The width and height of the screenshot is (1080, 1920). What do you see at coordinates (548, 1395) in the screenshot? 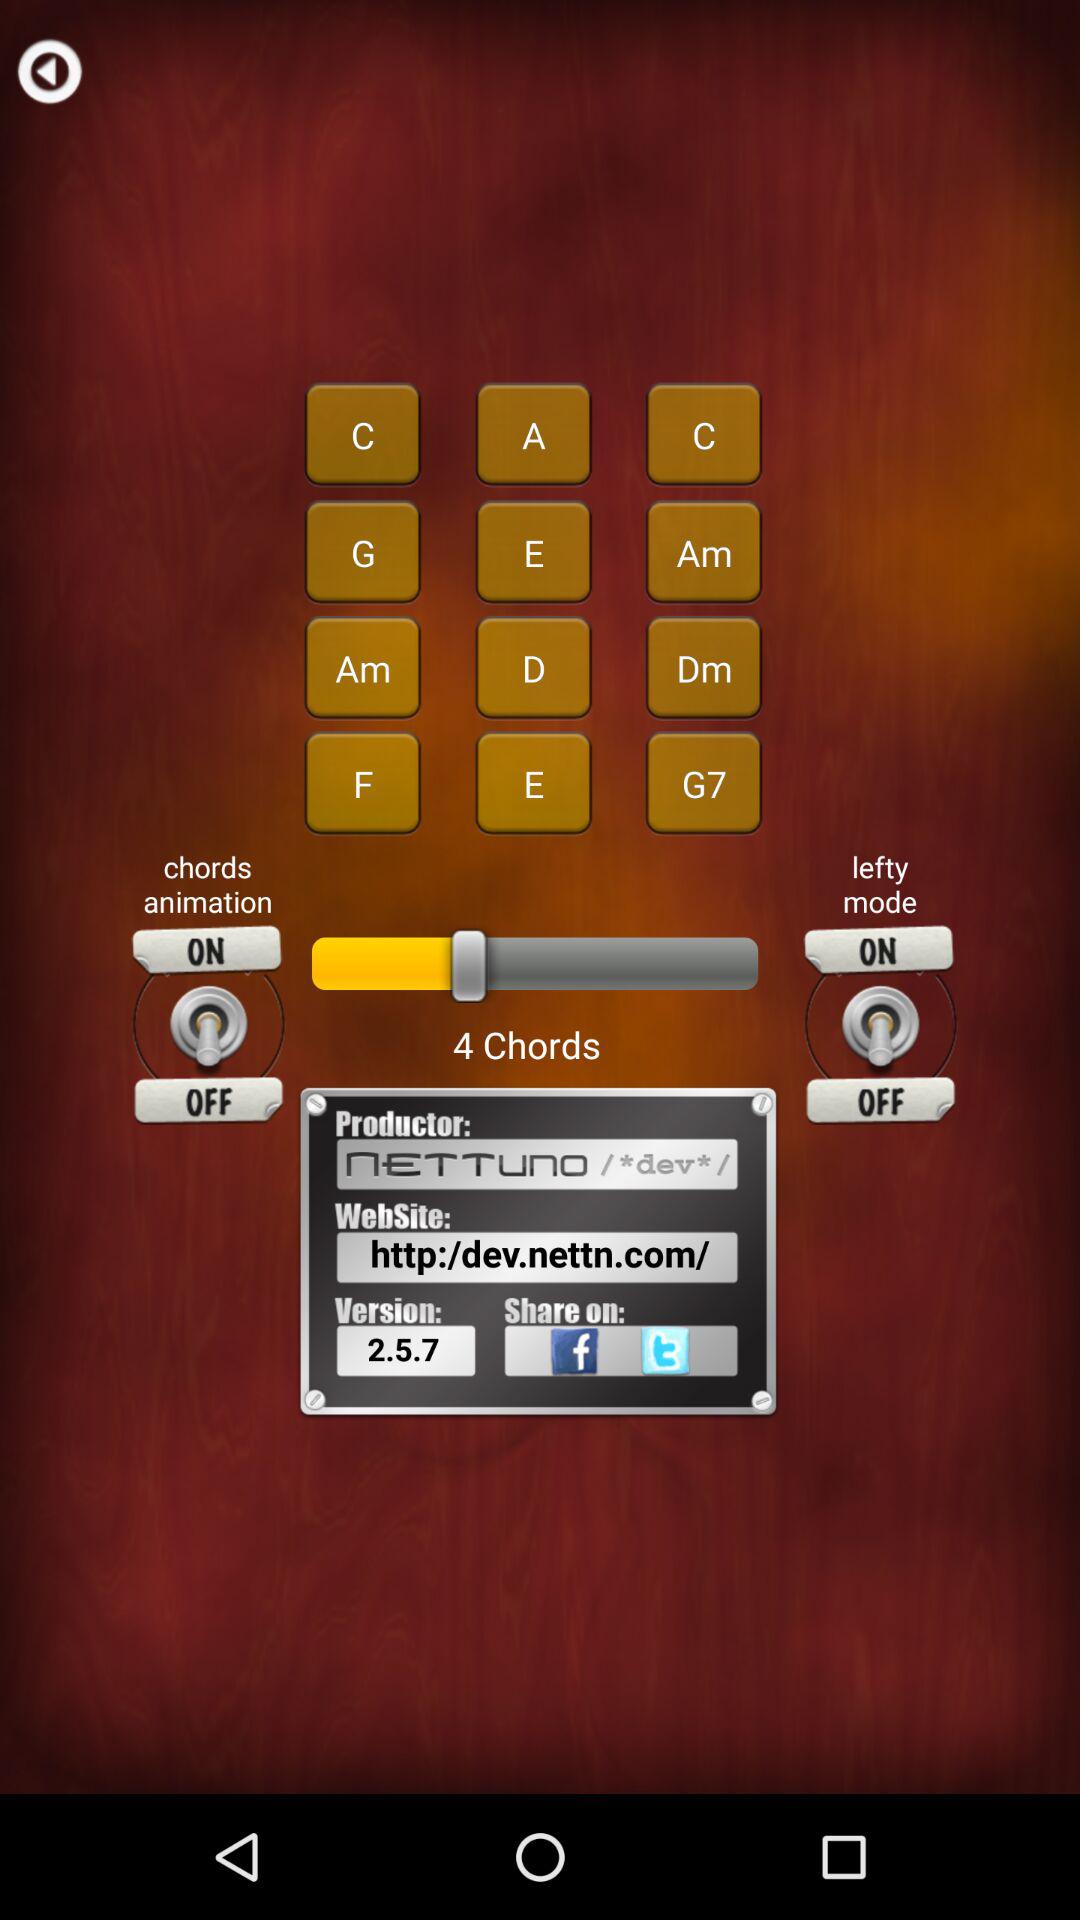
I see `turn off the item to the right of 2.5.7 app` at bounding box center [548, 1395].